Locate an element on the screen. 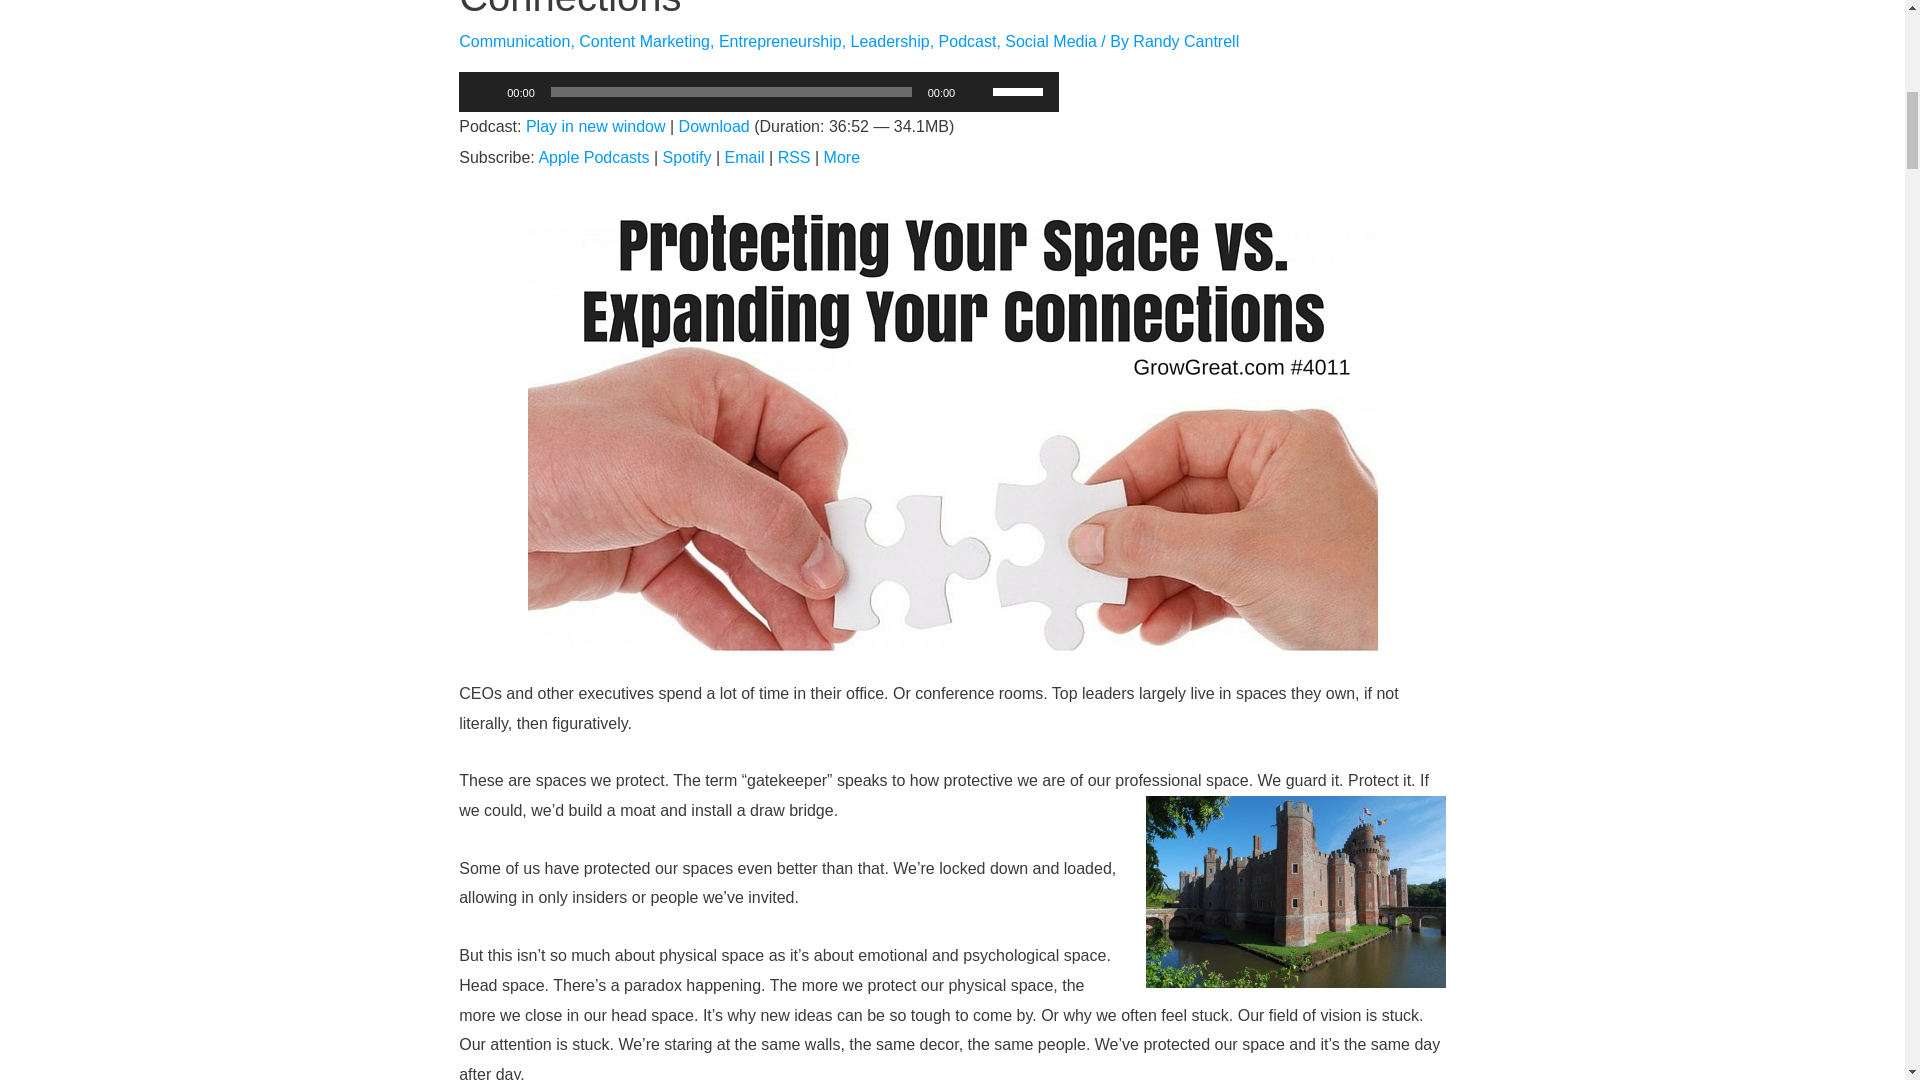  Play is located at coordinates (484, 92).